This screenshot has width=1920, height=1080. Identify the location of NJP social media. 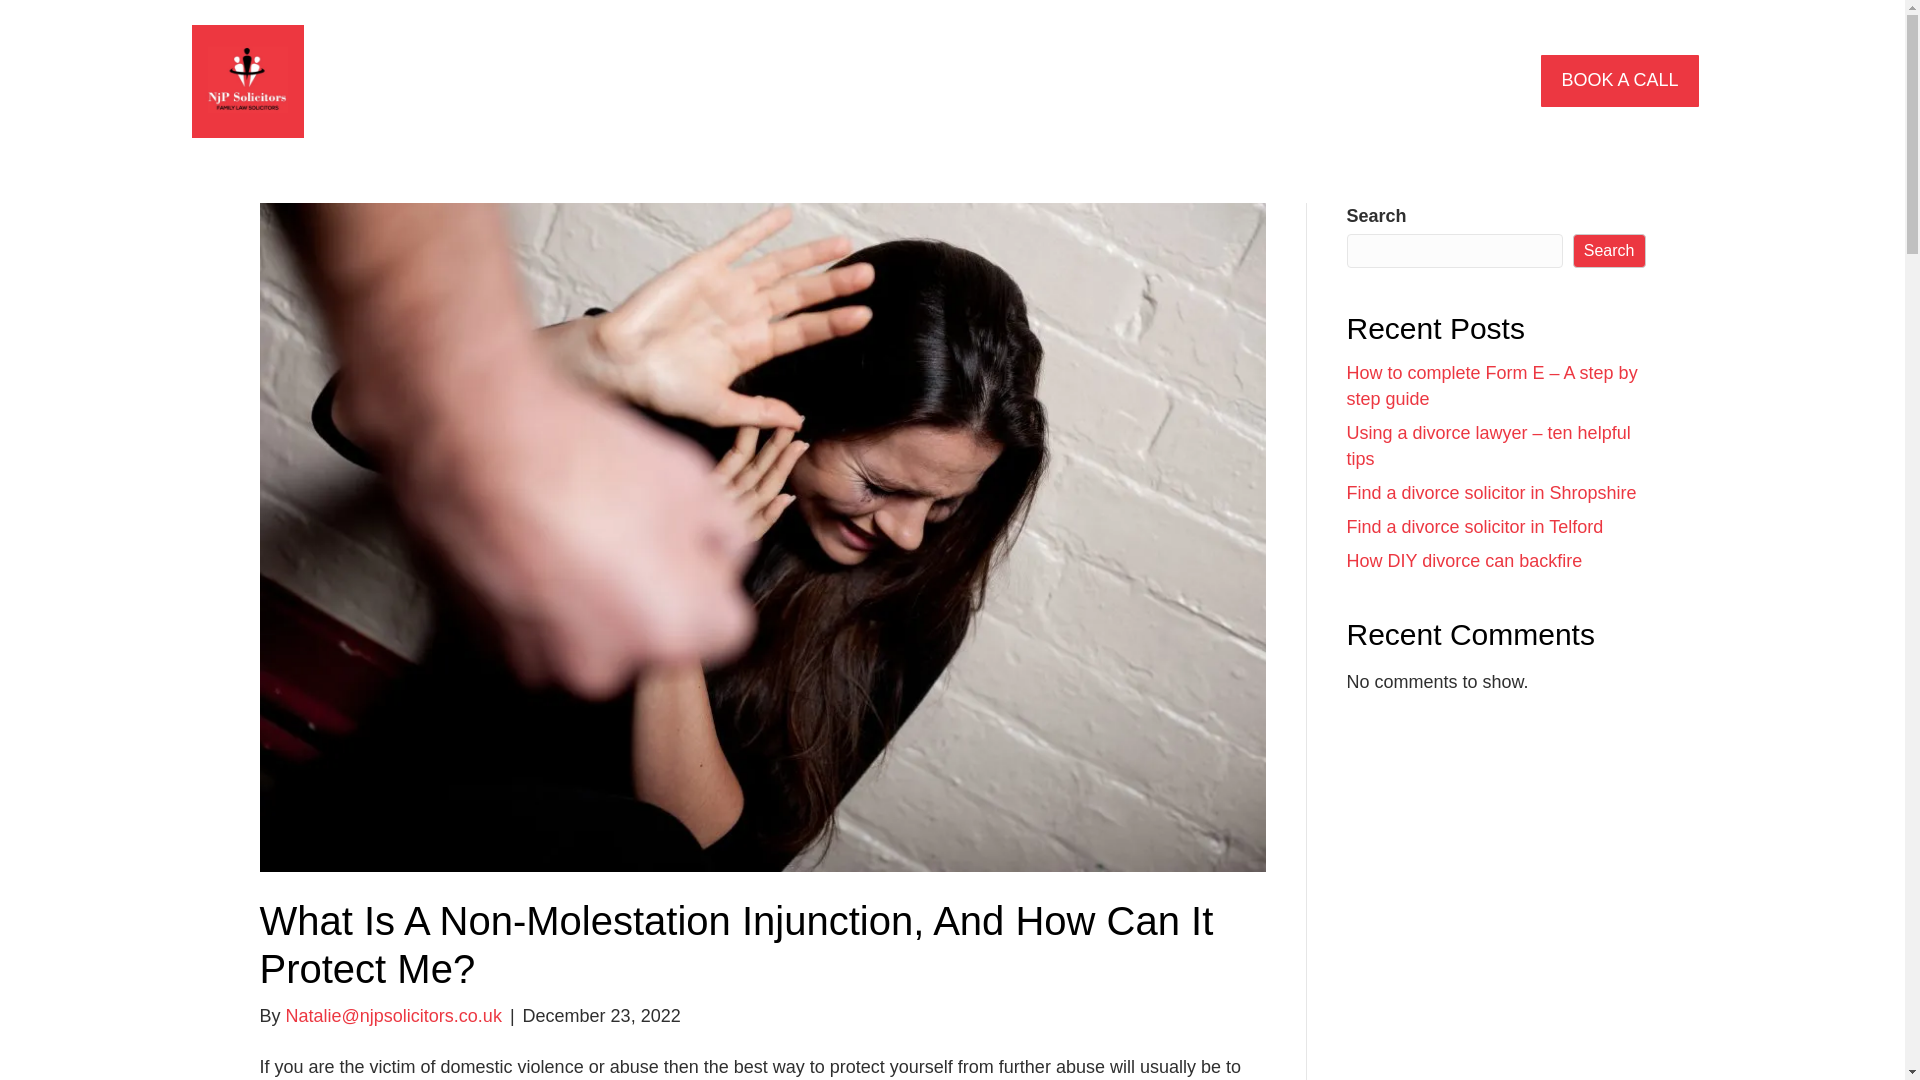
(248, 81).